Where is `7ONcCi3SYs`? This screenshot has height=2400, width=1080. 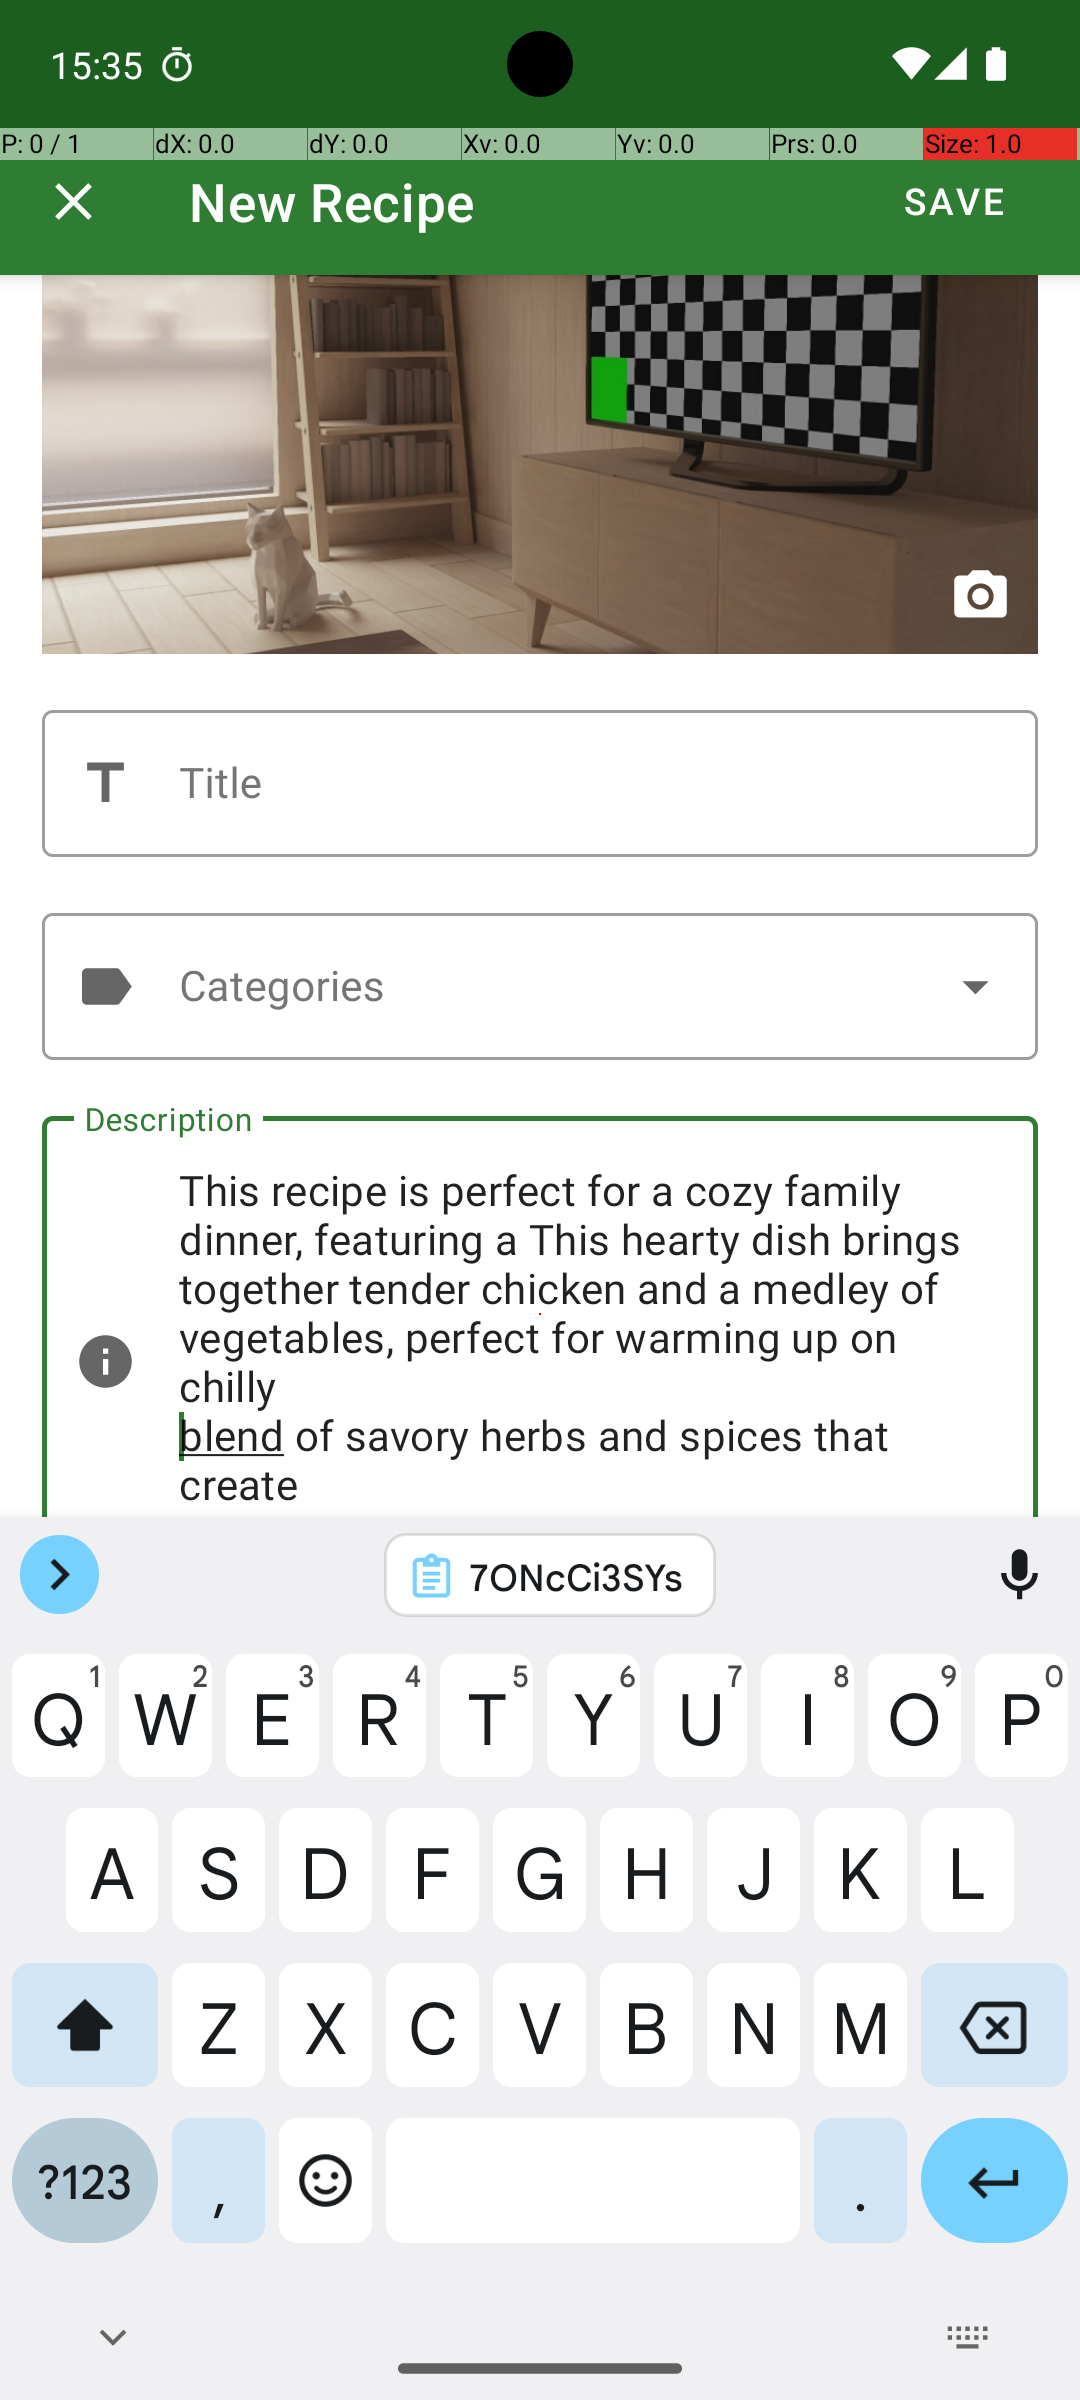 7ONcCi3SYs is located at coordinates (576, 1576).